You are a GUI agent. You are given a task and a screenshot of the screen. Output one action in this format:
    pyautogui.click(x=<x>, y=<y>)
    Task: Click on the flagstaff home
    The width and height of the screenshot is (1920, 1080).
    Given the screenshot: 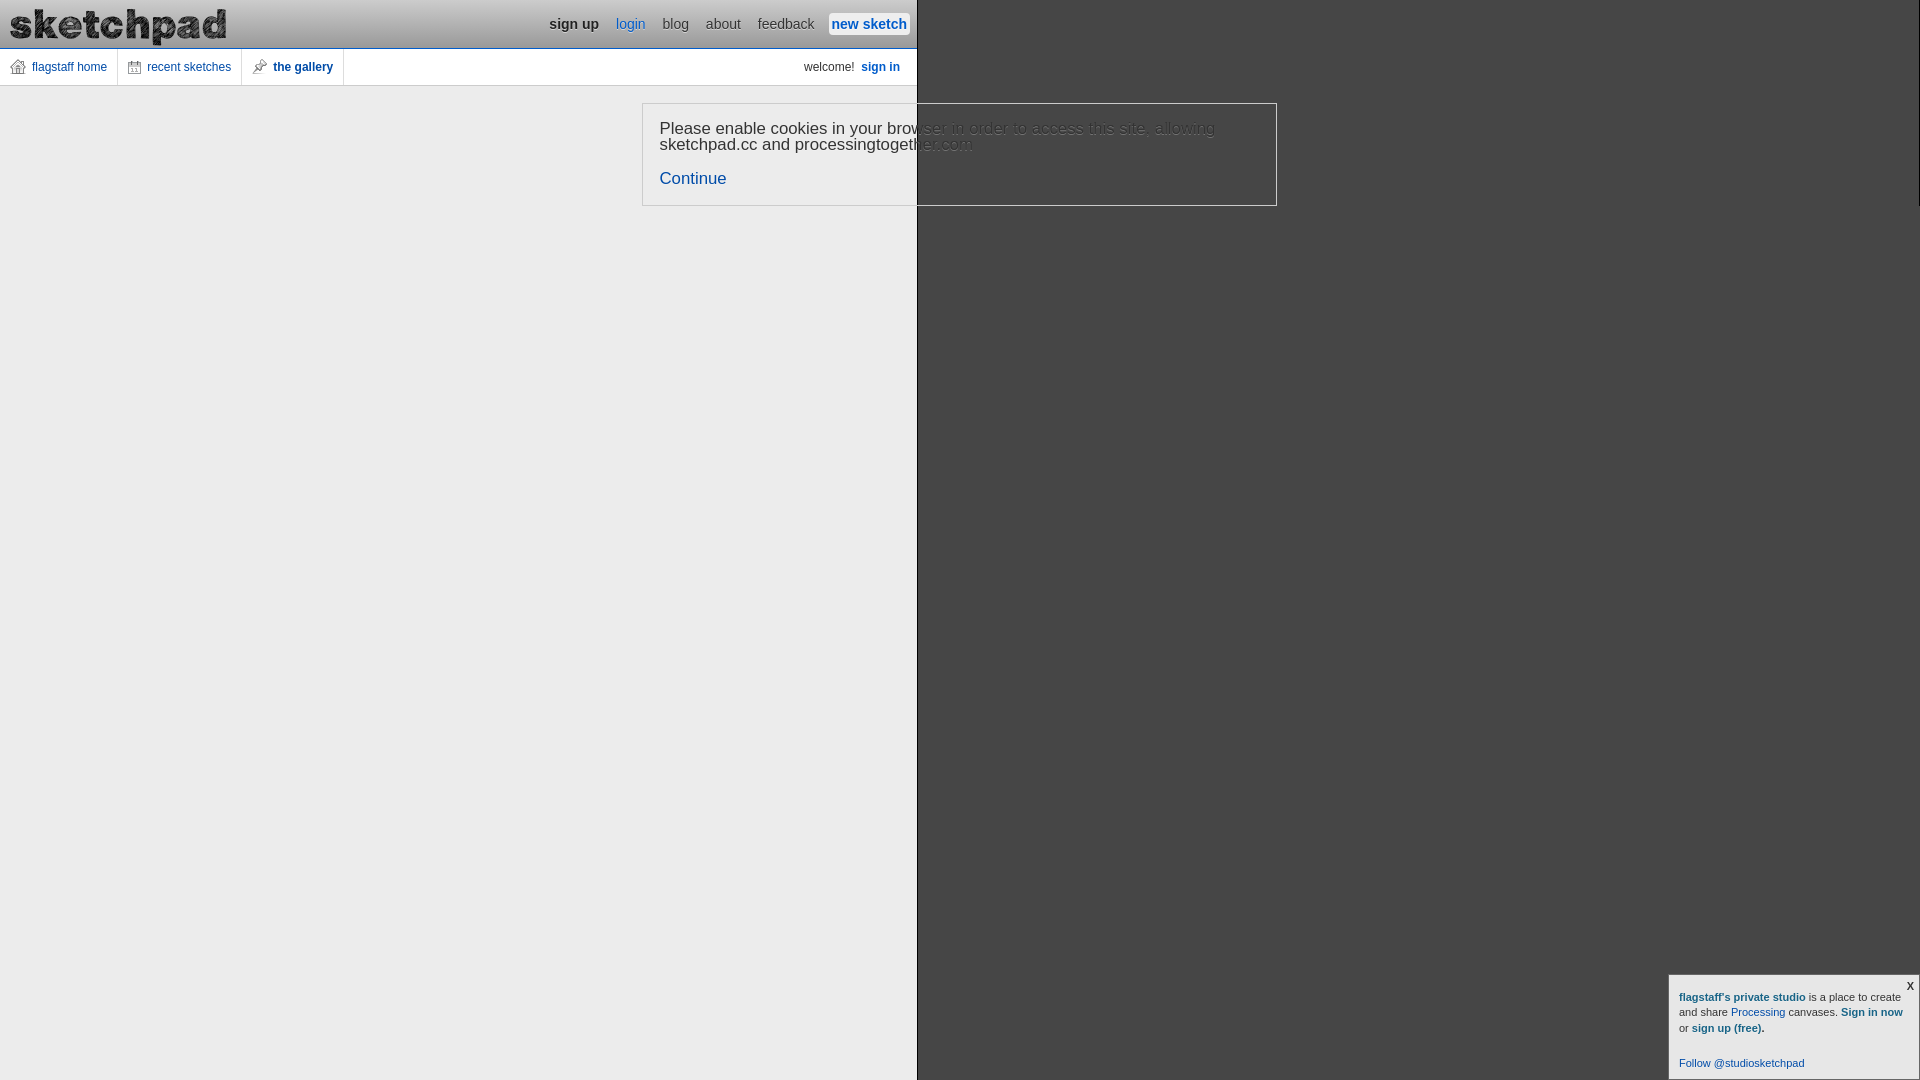 What is the action you would take?
    pyautogui.click(x=59, y=67)
    